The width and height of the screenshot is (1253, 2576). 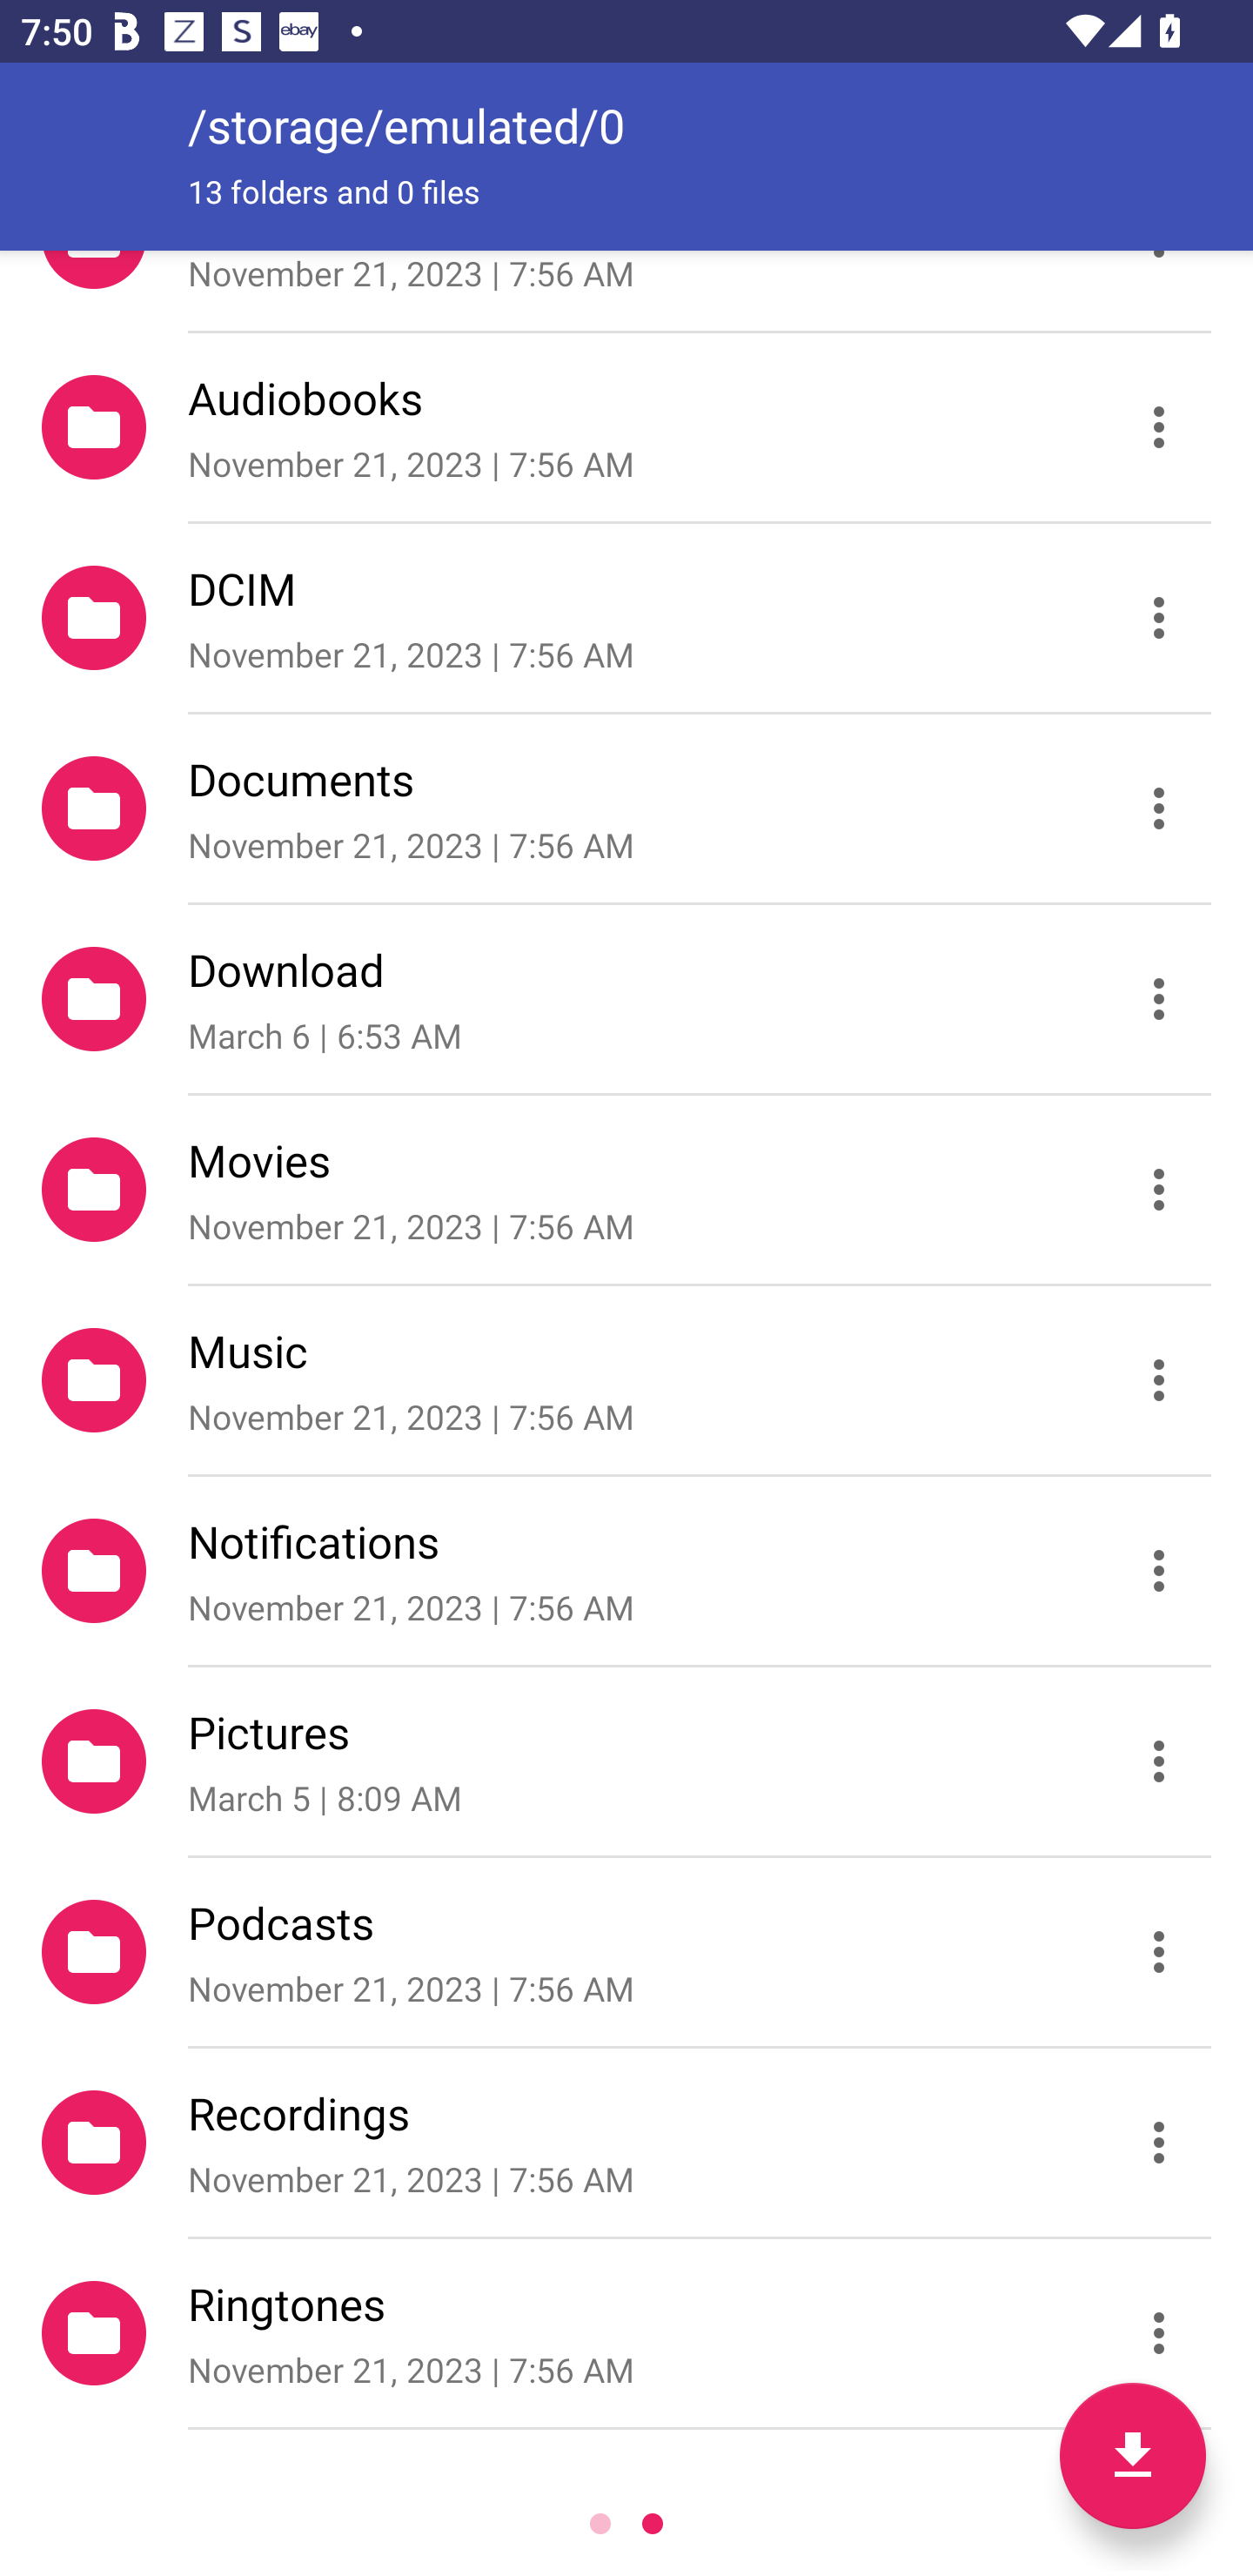 What do you see at coordinates (626, 1379) in the screenshot?
I see `Music November 21, 2023 | 7:56 AM` at bounding box center [626, 1379].